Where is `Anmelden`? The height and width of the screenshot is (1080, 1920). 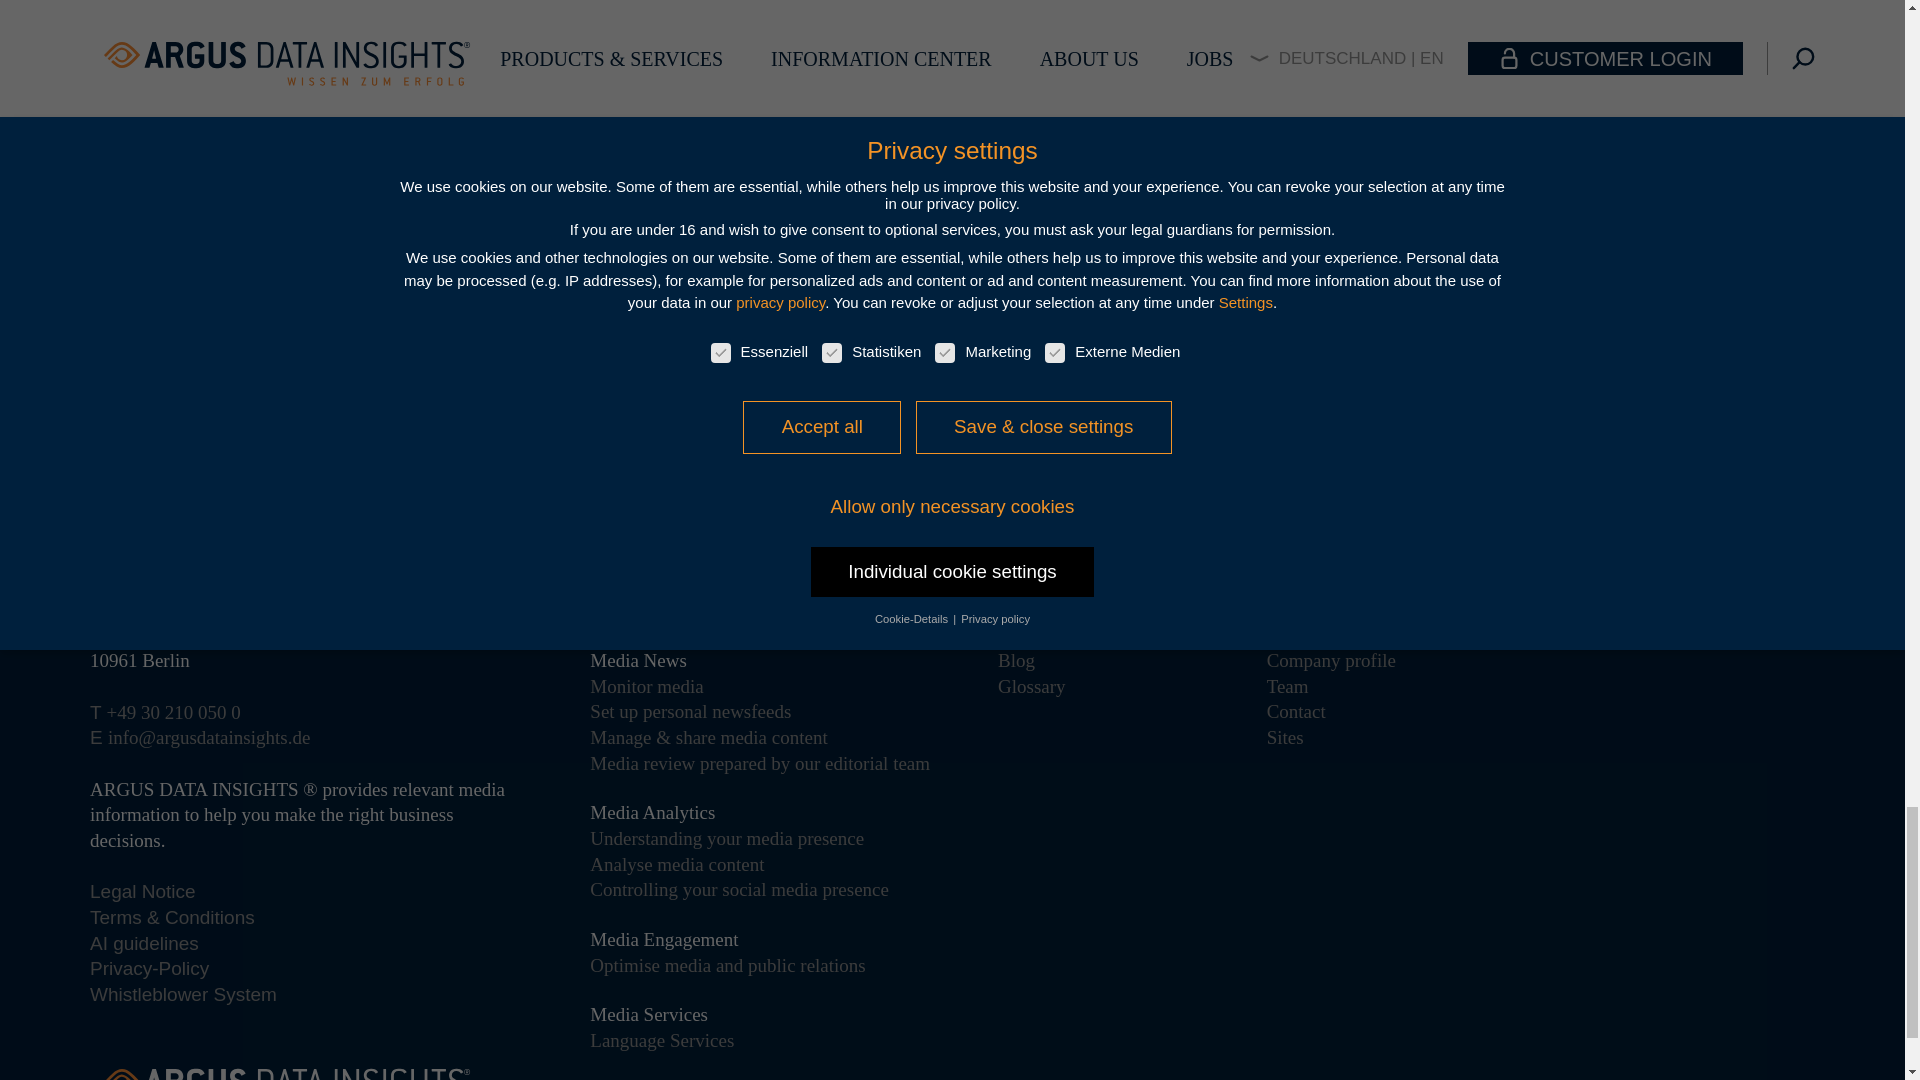 Anmelden is located at coordinates (1482, 436).